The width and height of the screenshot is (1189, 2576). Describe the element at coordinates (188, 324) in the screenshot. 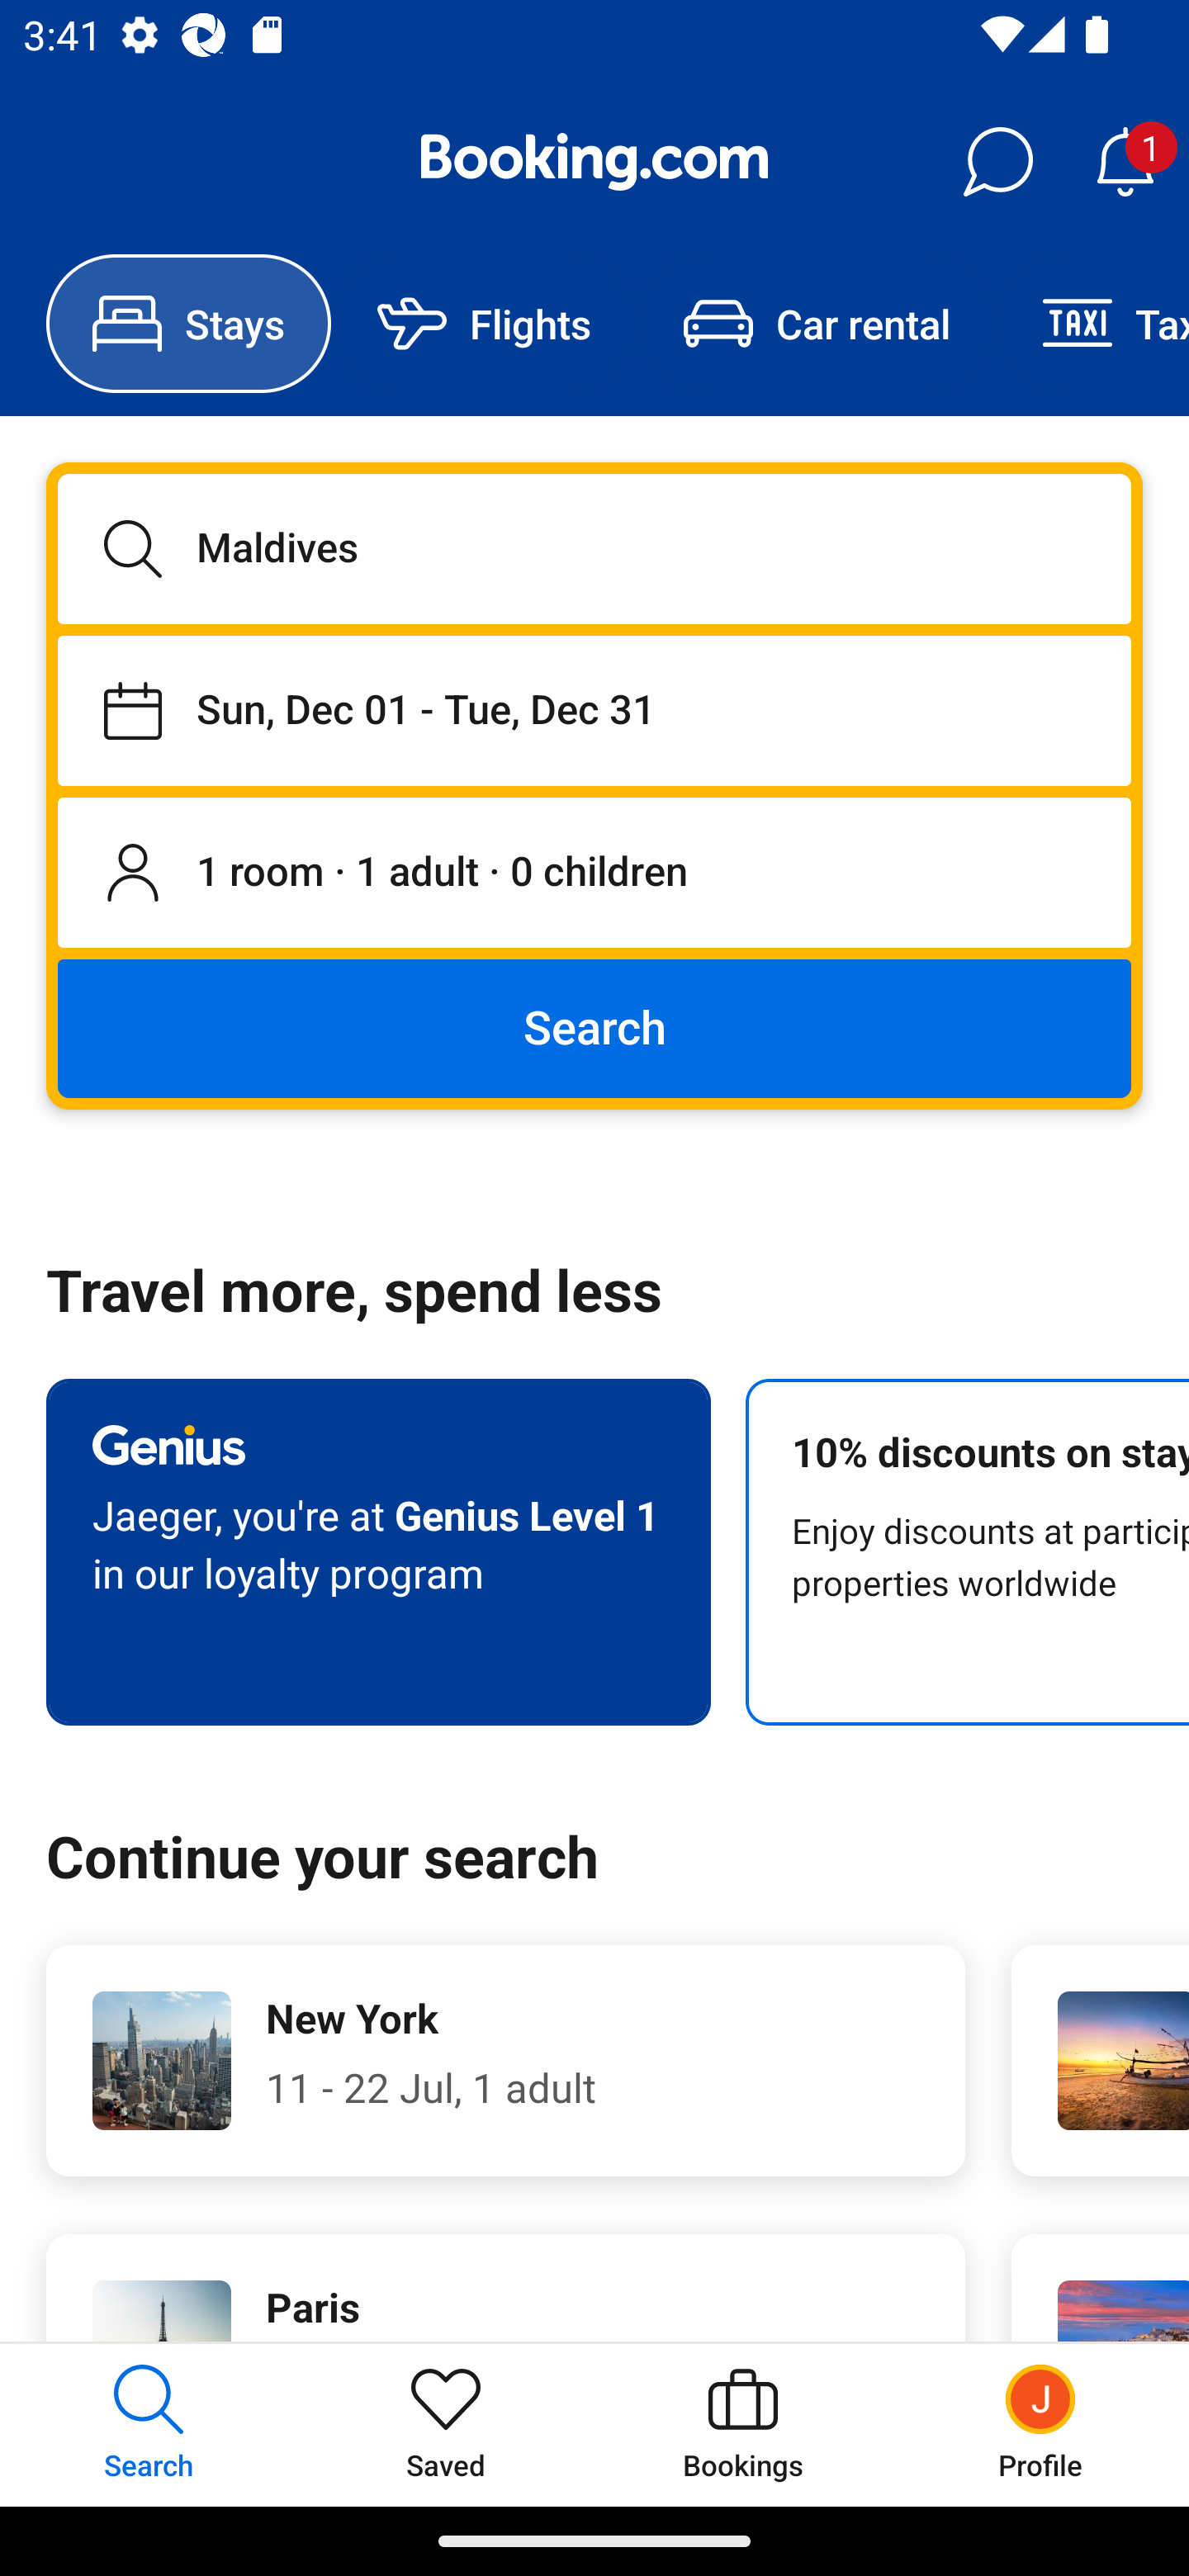

I see `Stays` at that location.